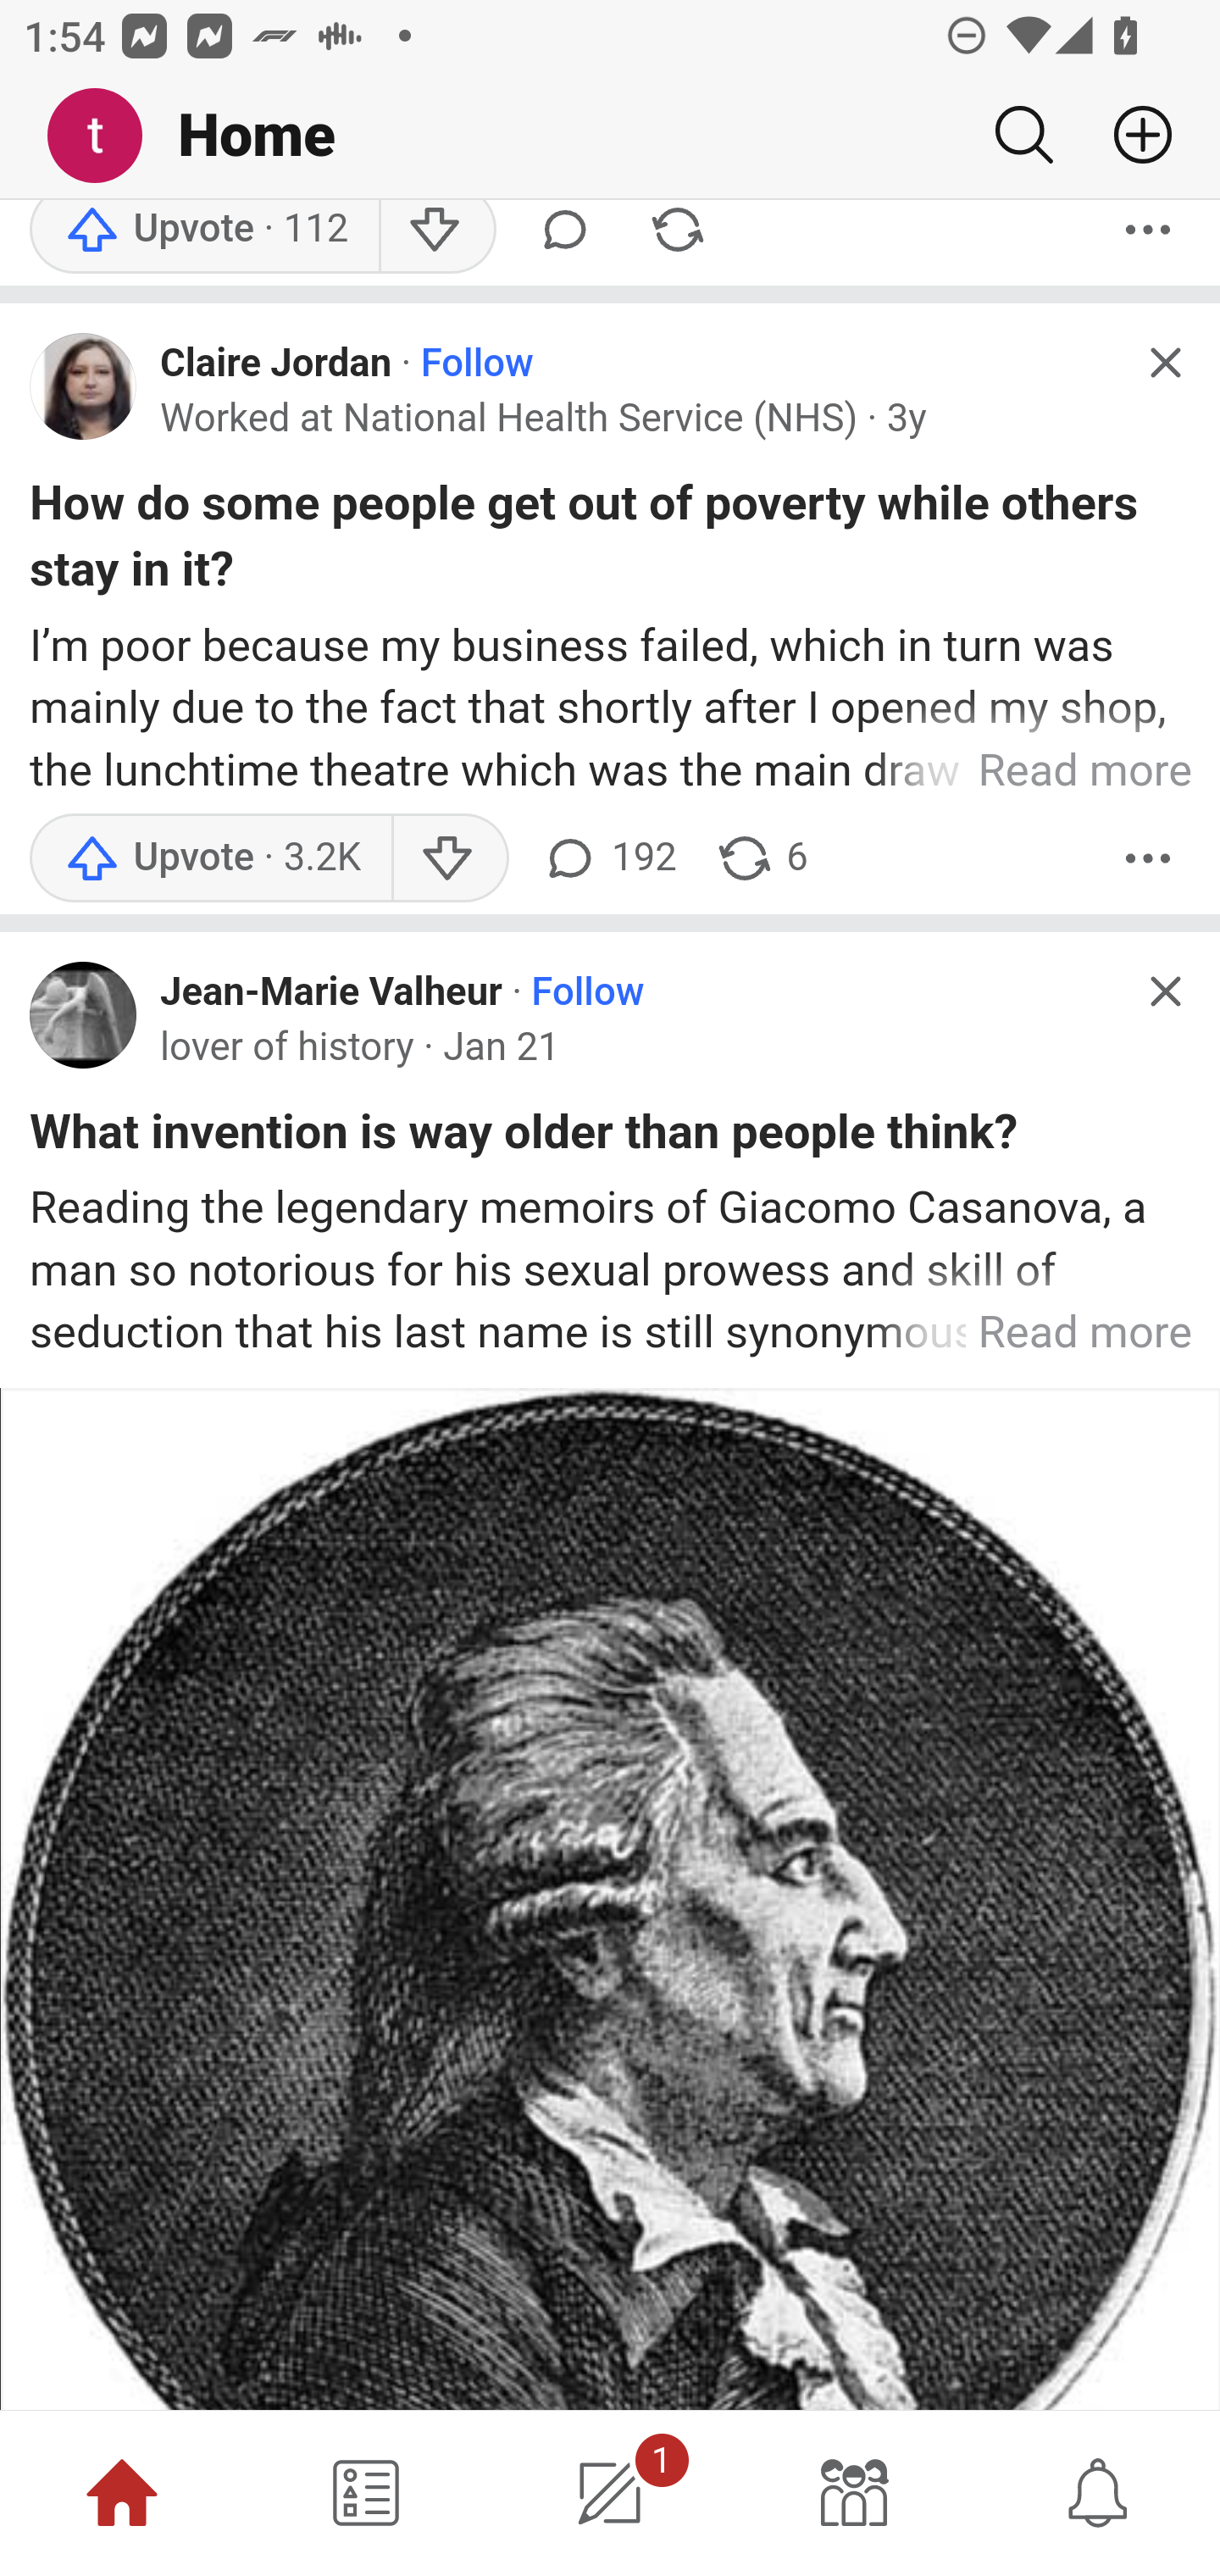  Describe the element at coordinates (84, 1015) in the screenshot. I see `Profile photo for Jean-Marie Valheur` at that location.